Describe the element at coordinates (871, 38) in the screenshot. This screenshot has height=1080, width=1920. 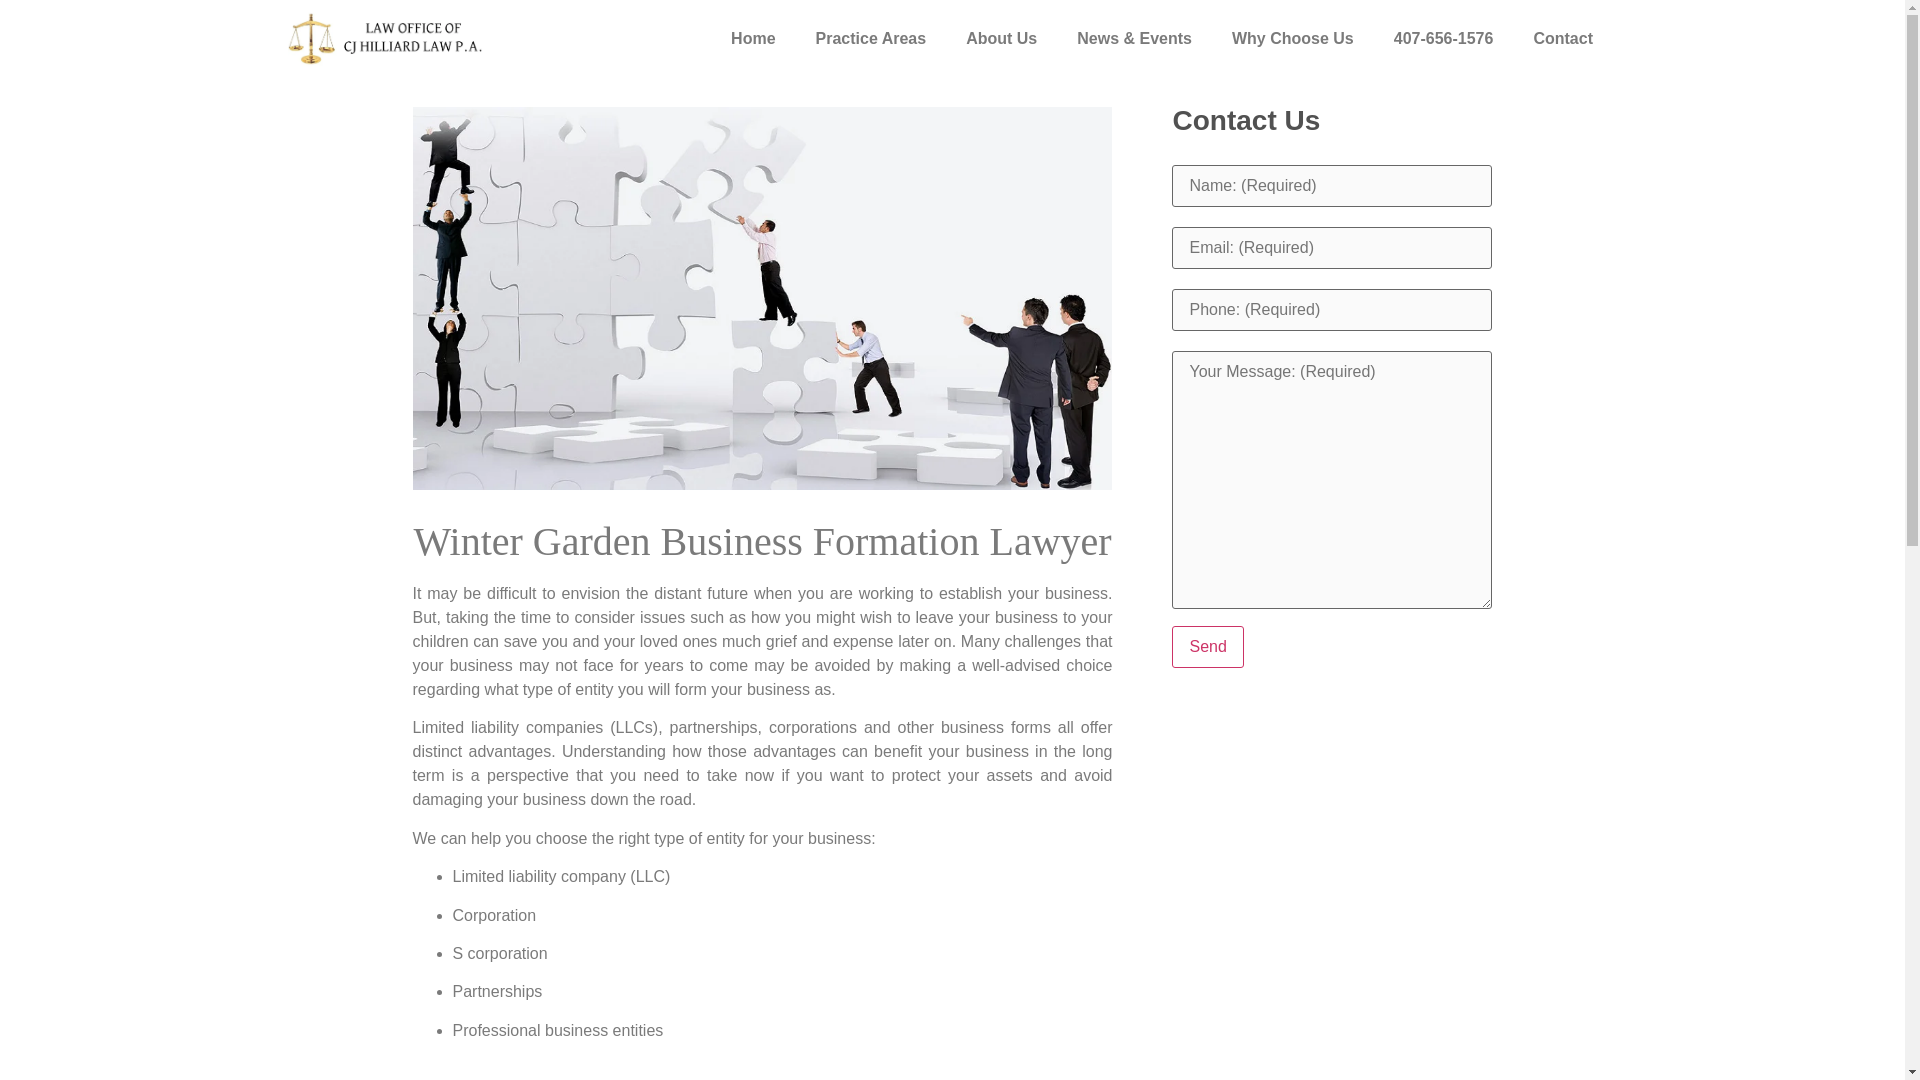
I see `Practice Areas` at that location.